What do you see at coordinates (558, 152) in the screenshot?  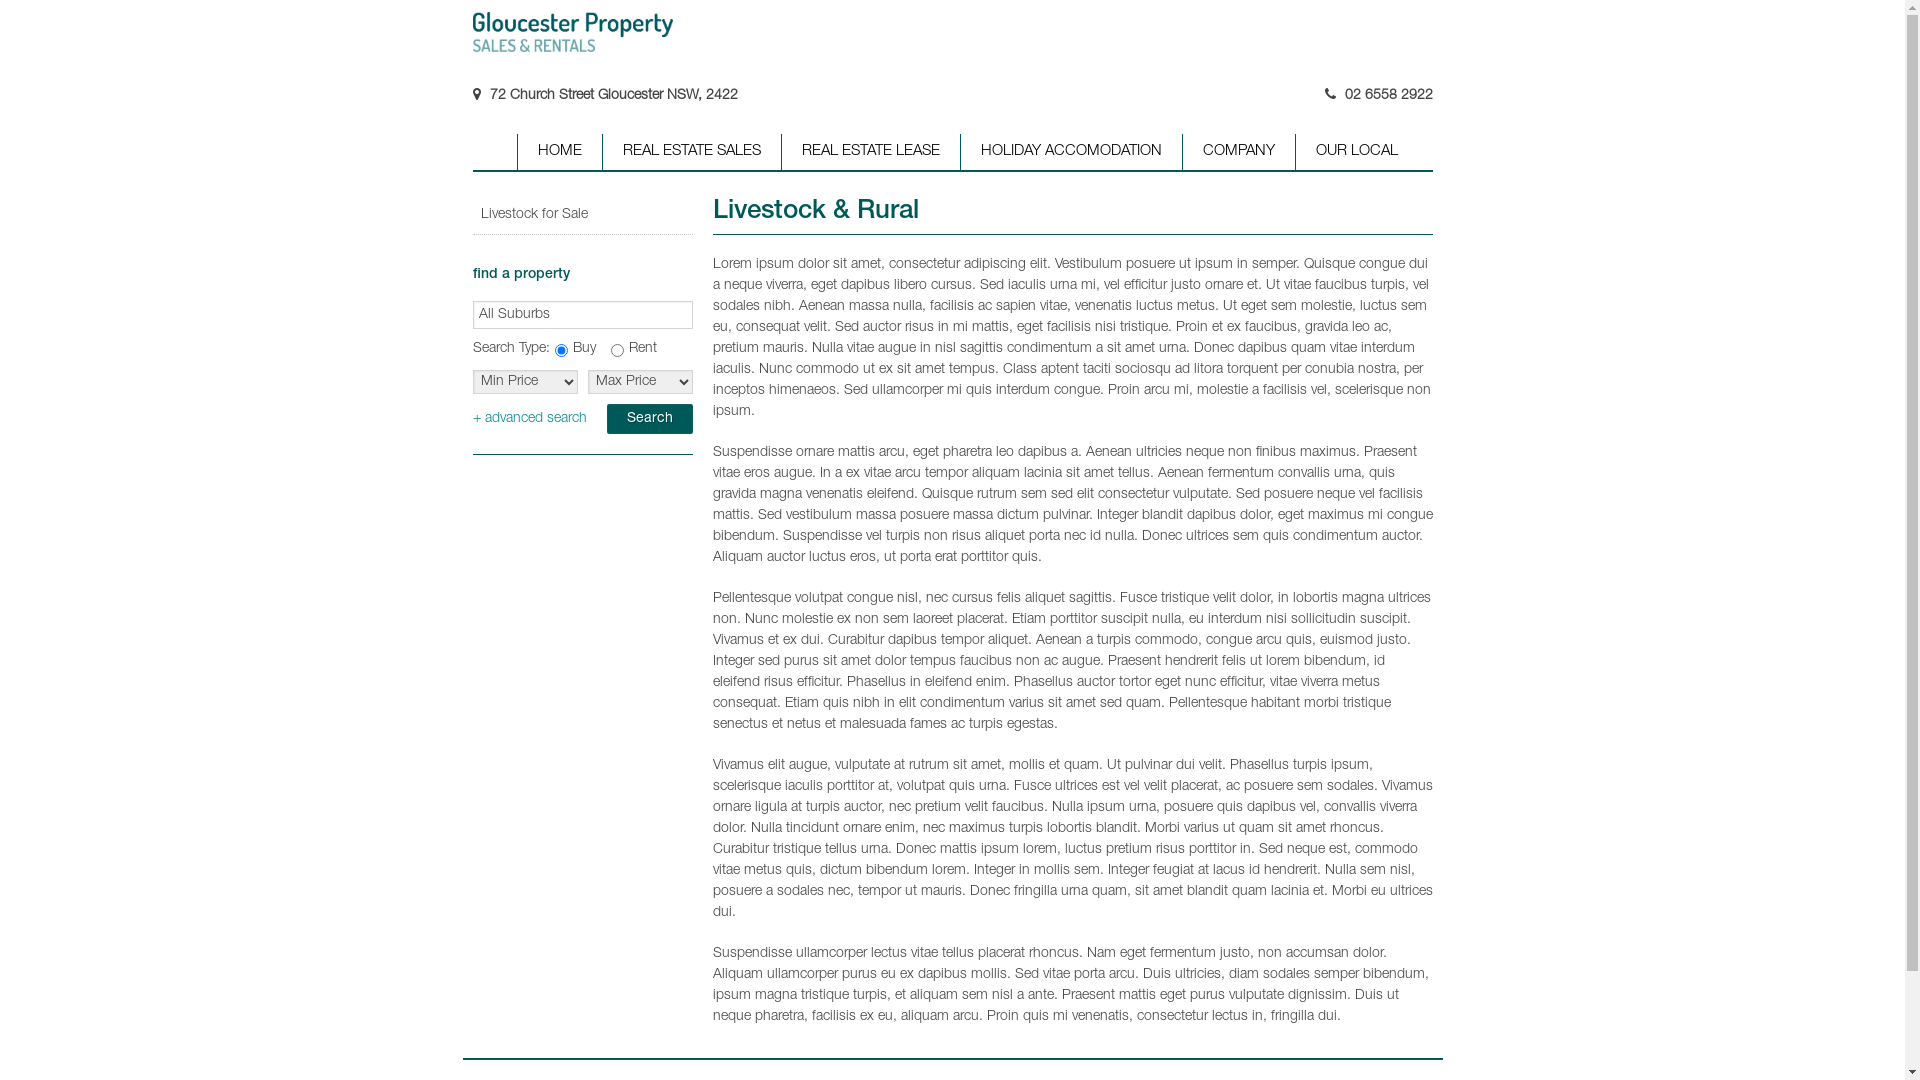 I see `HOME` at bounding box center [558, 152].